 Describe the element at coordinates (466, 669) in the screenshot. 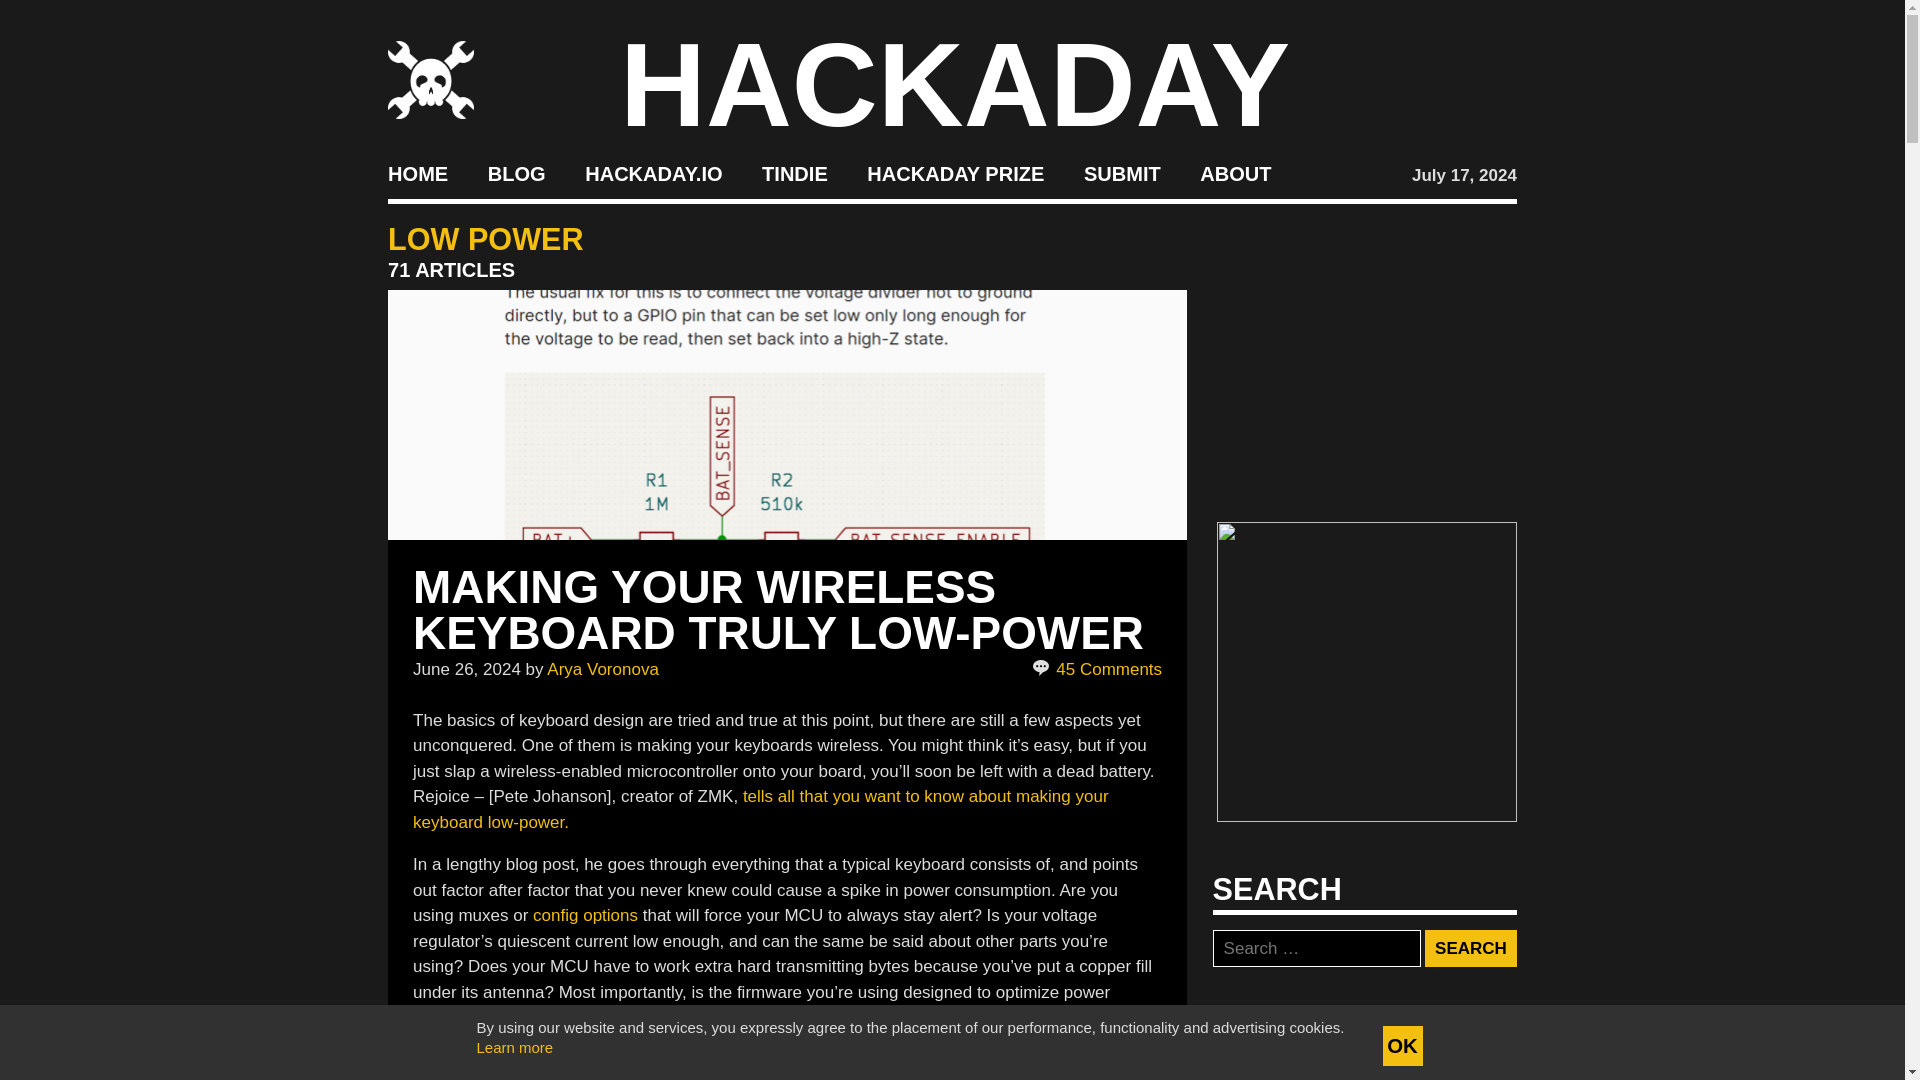

I see `June 26, 2024 - 8:30 am` at that location.